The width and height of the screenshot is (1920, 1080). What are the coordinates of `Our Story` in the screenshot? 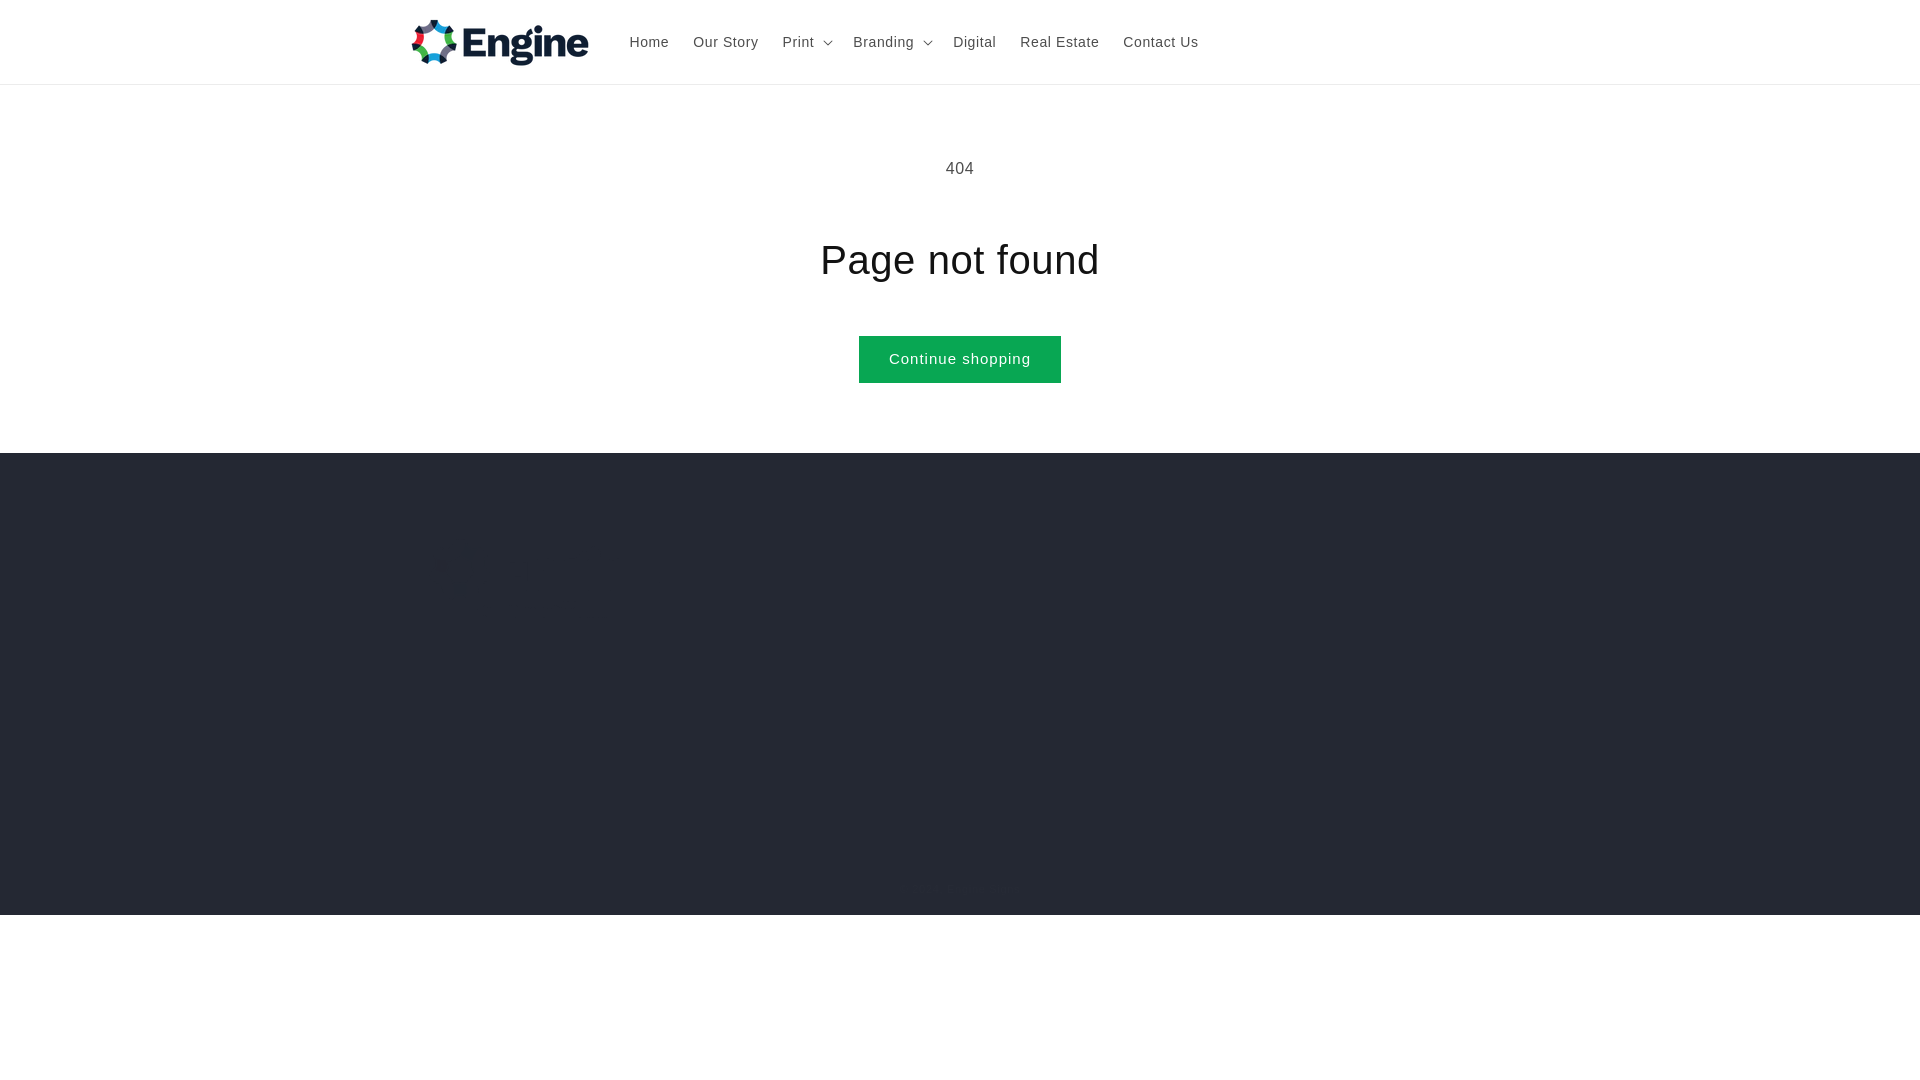 It's located at (725, 41).